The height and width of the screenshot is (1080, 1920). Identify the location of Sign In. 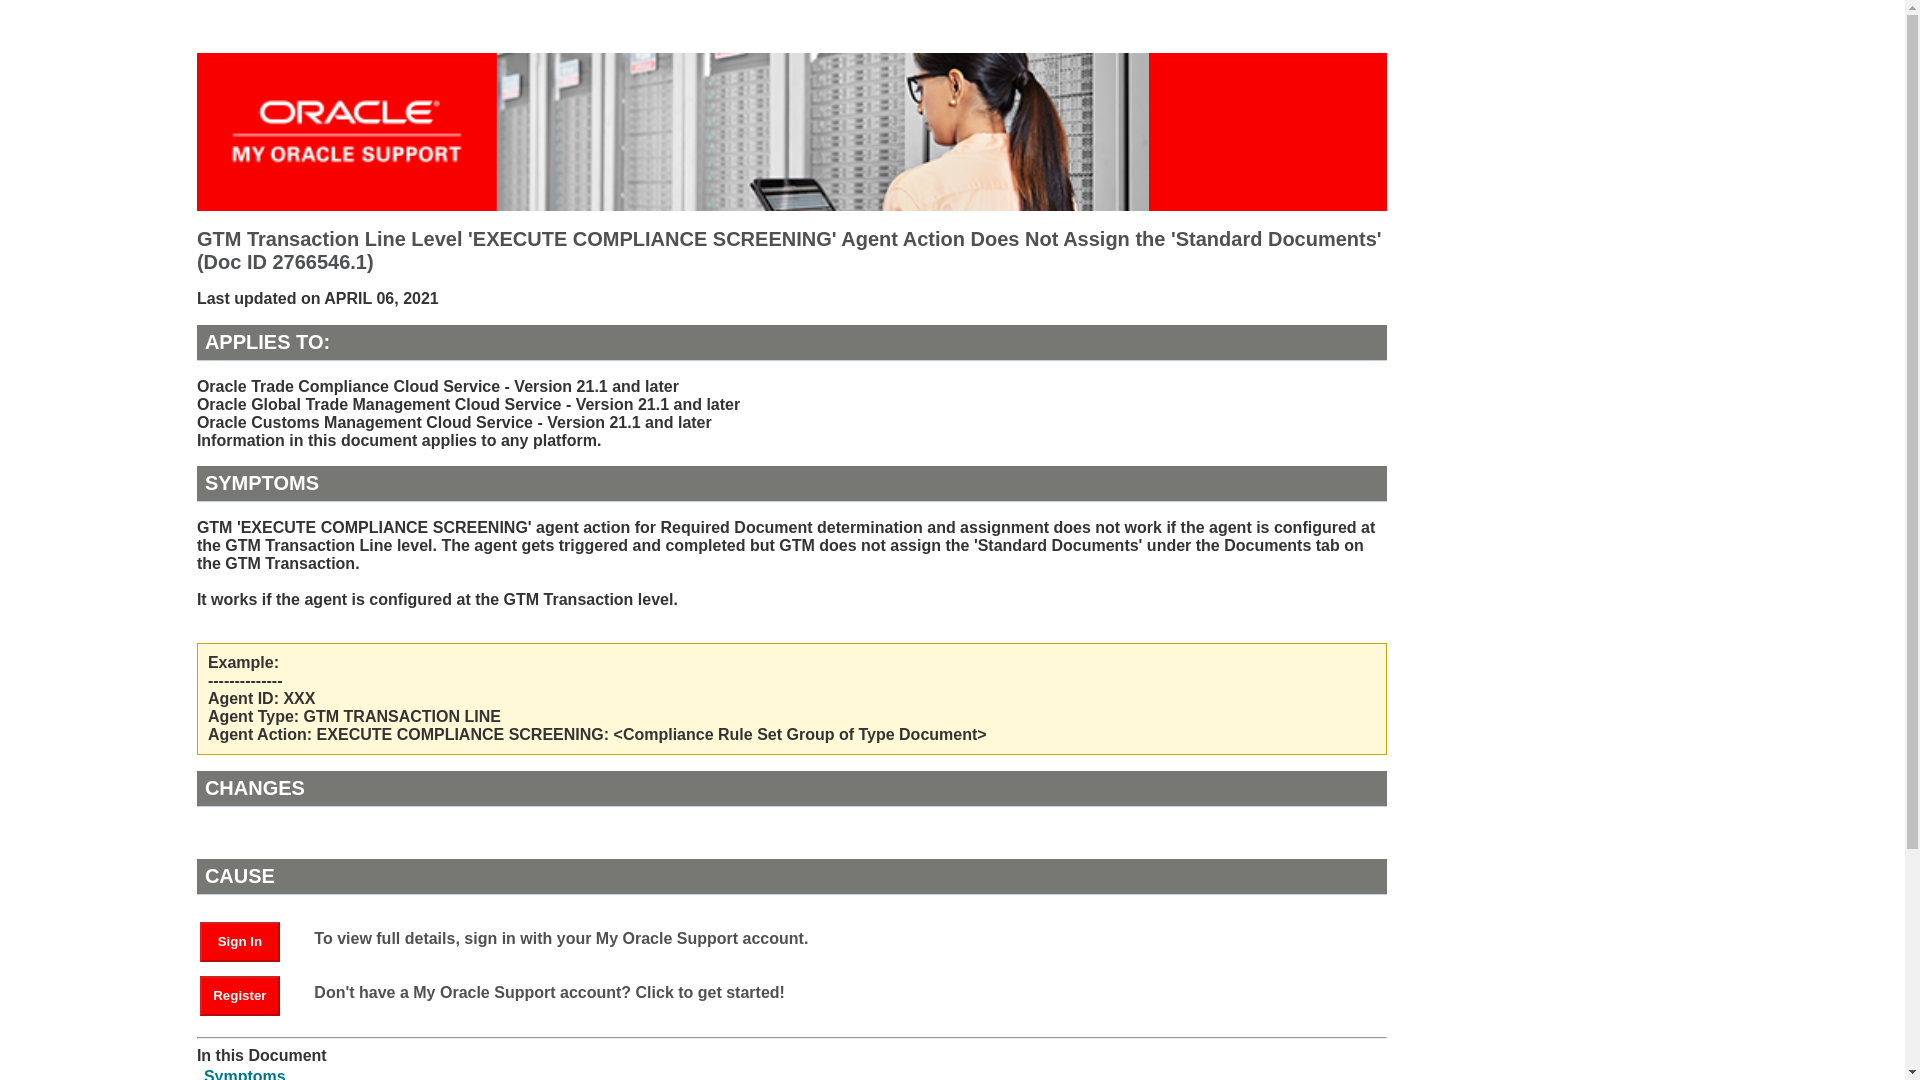
(240, 942).